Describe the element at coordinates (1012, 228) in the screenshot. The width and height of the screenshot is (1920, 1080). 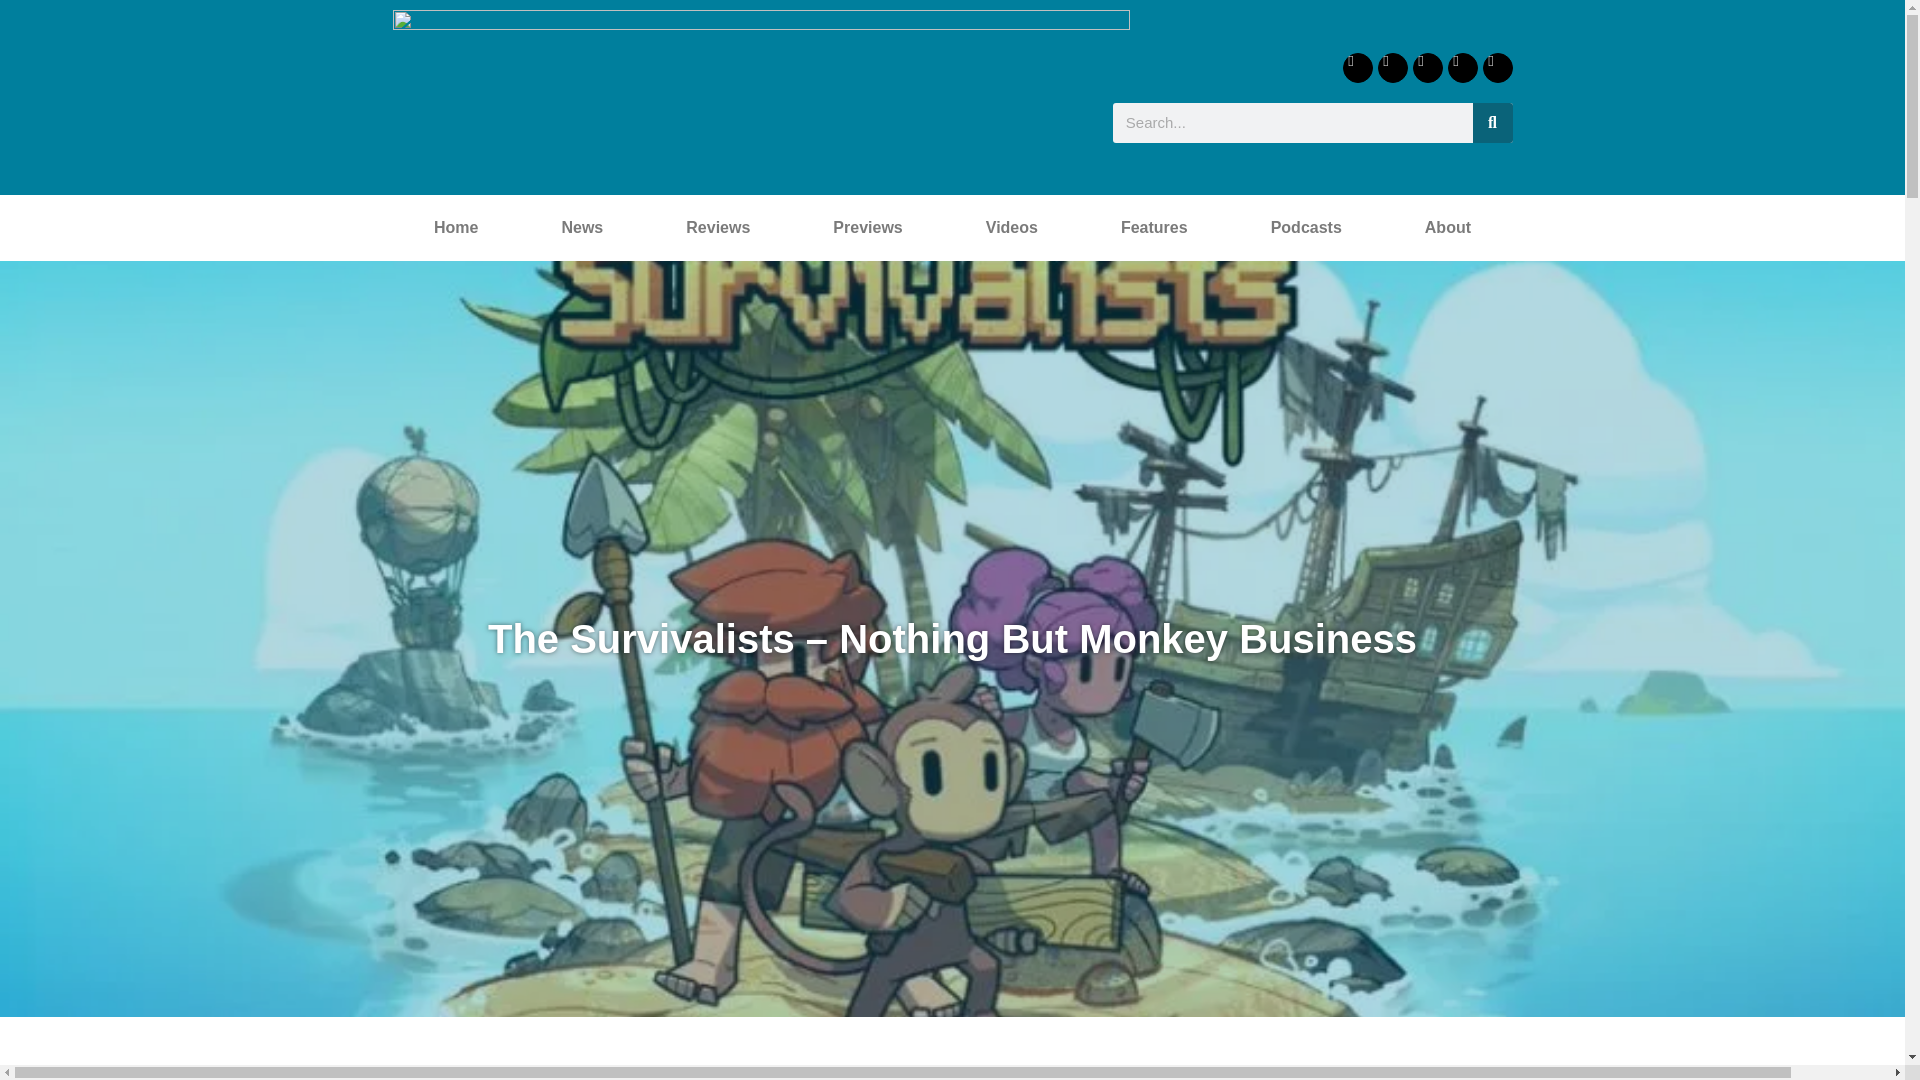
I see `Videos` at that location.